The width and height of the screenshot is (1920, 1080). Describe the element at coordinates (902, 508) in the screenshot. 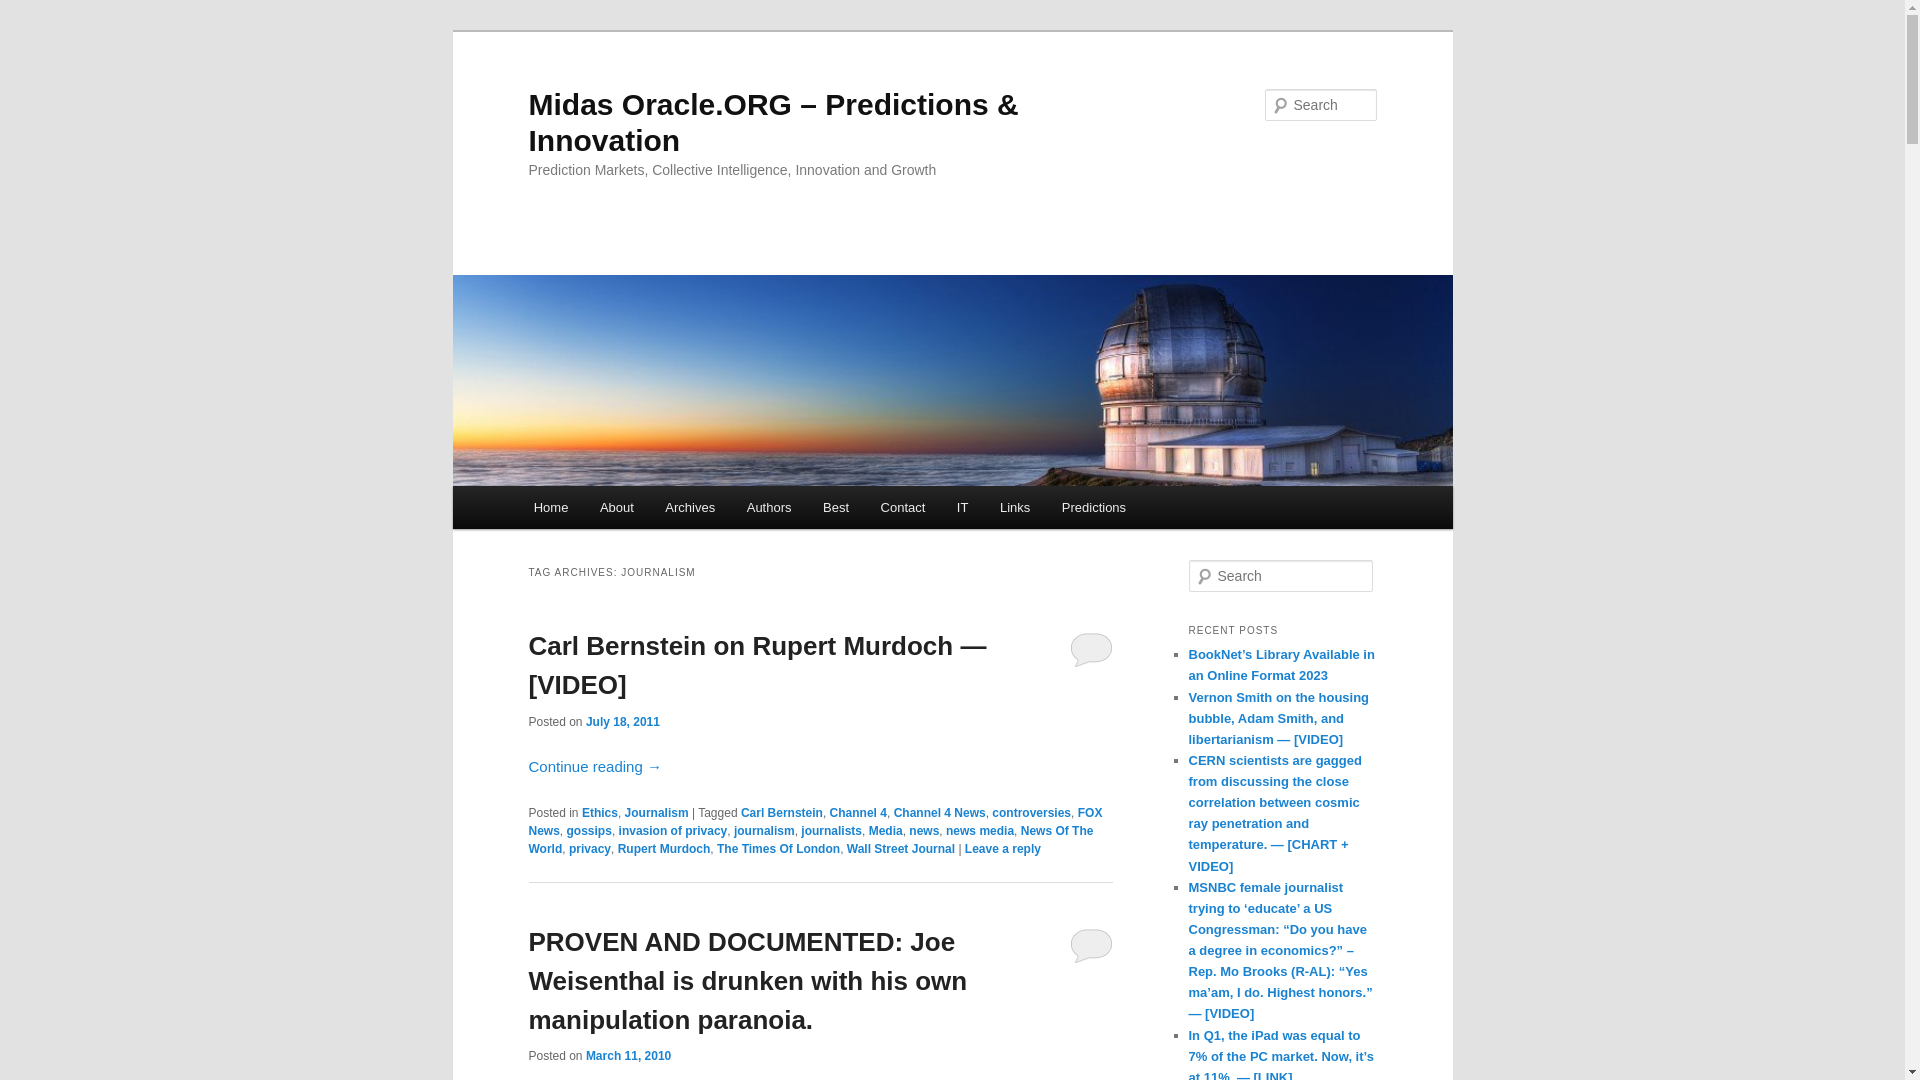

I see `Contact` at that location.